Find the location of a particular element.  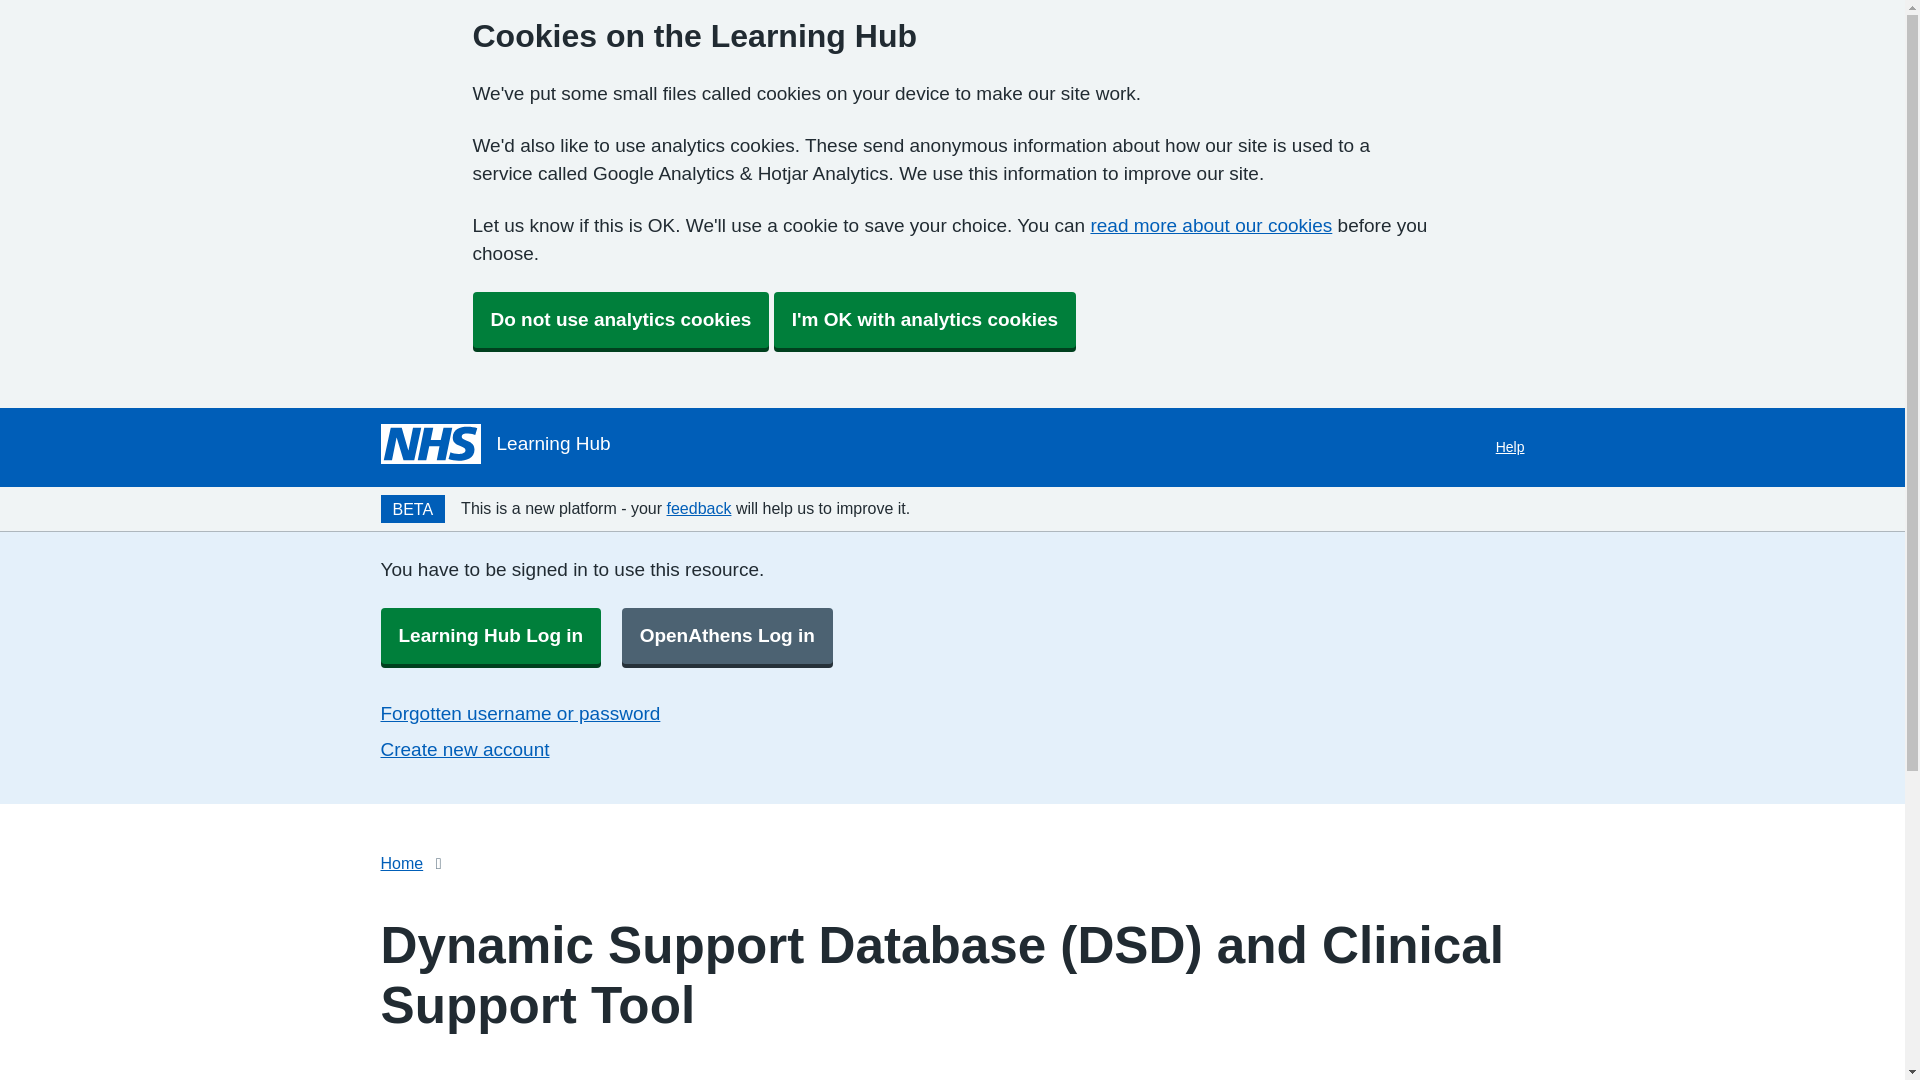

Home is located at coordinates (401, 863).